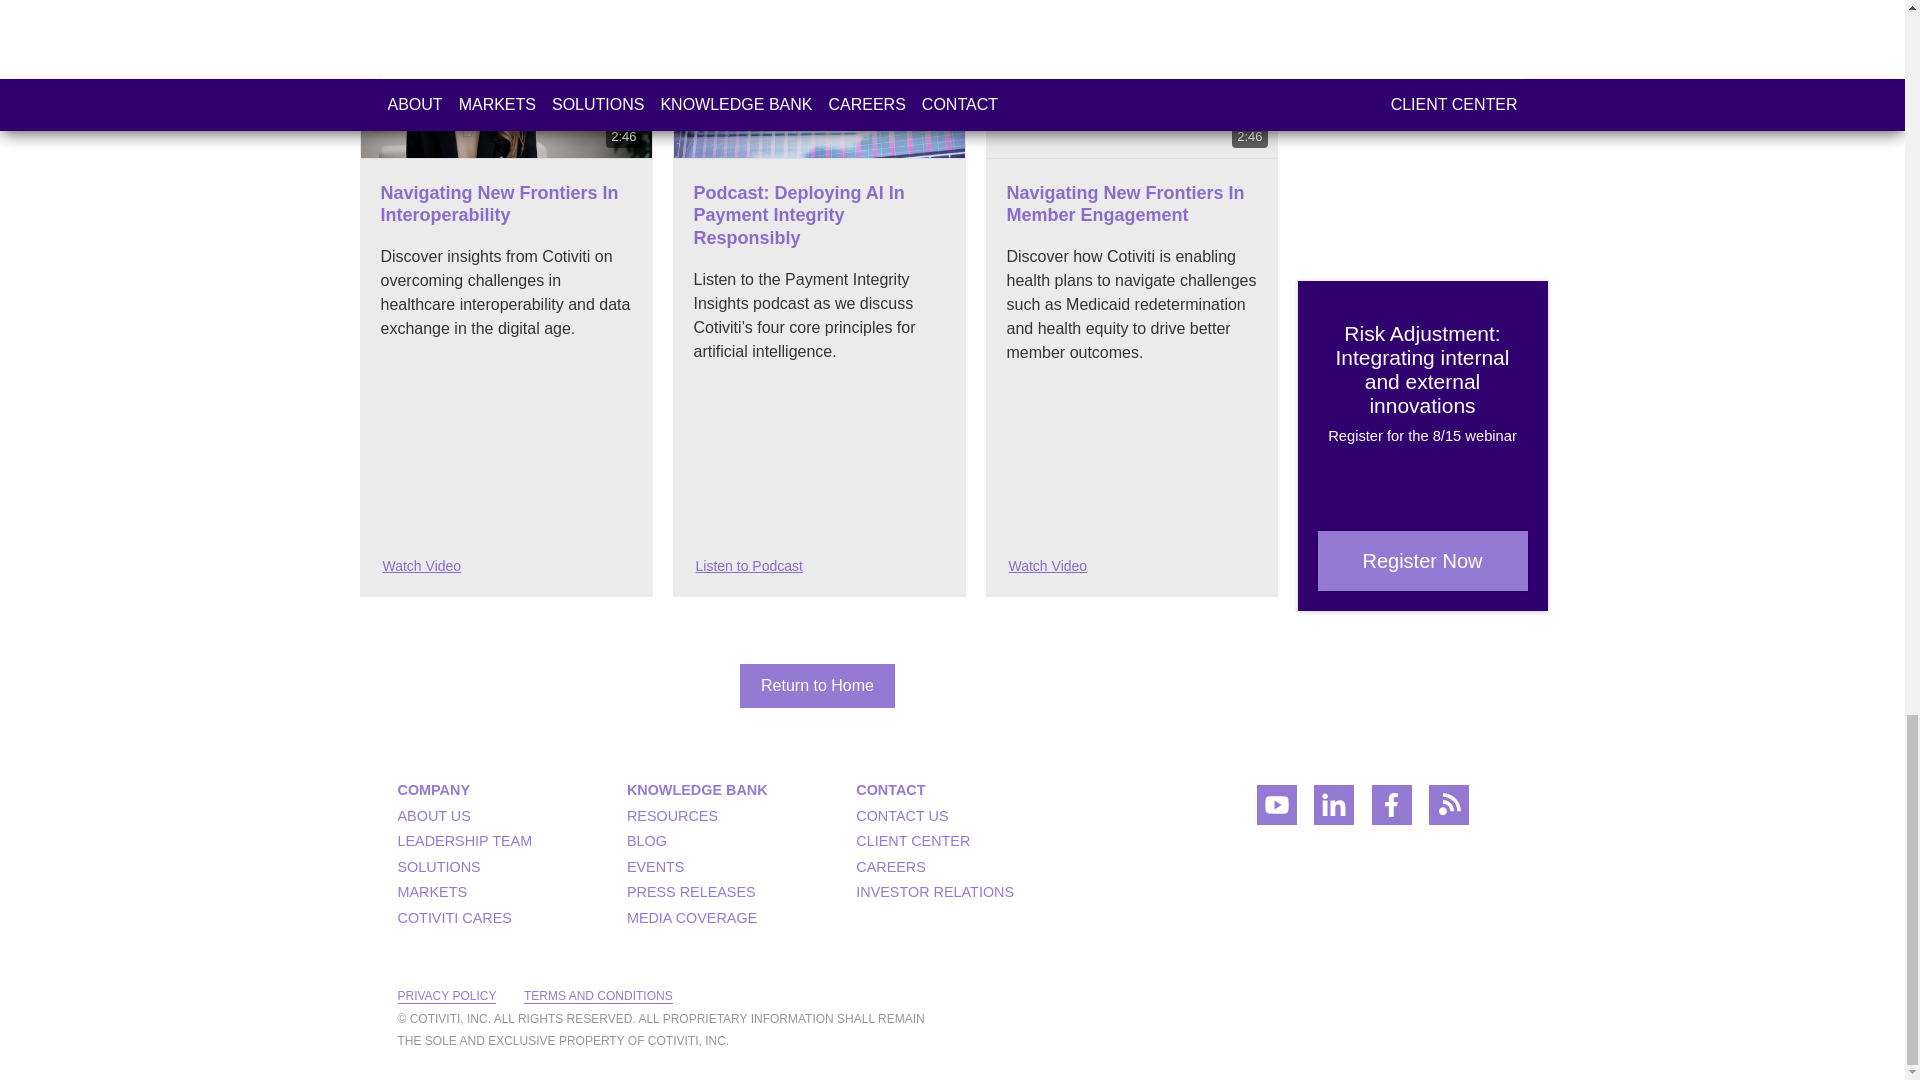  What do you see at coordinates (1333, 811) in the screenshot?
I see `LinkedIn` at bounding box center [1333, 811].